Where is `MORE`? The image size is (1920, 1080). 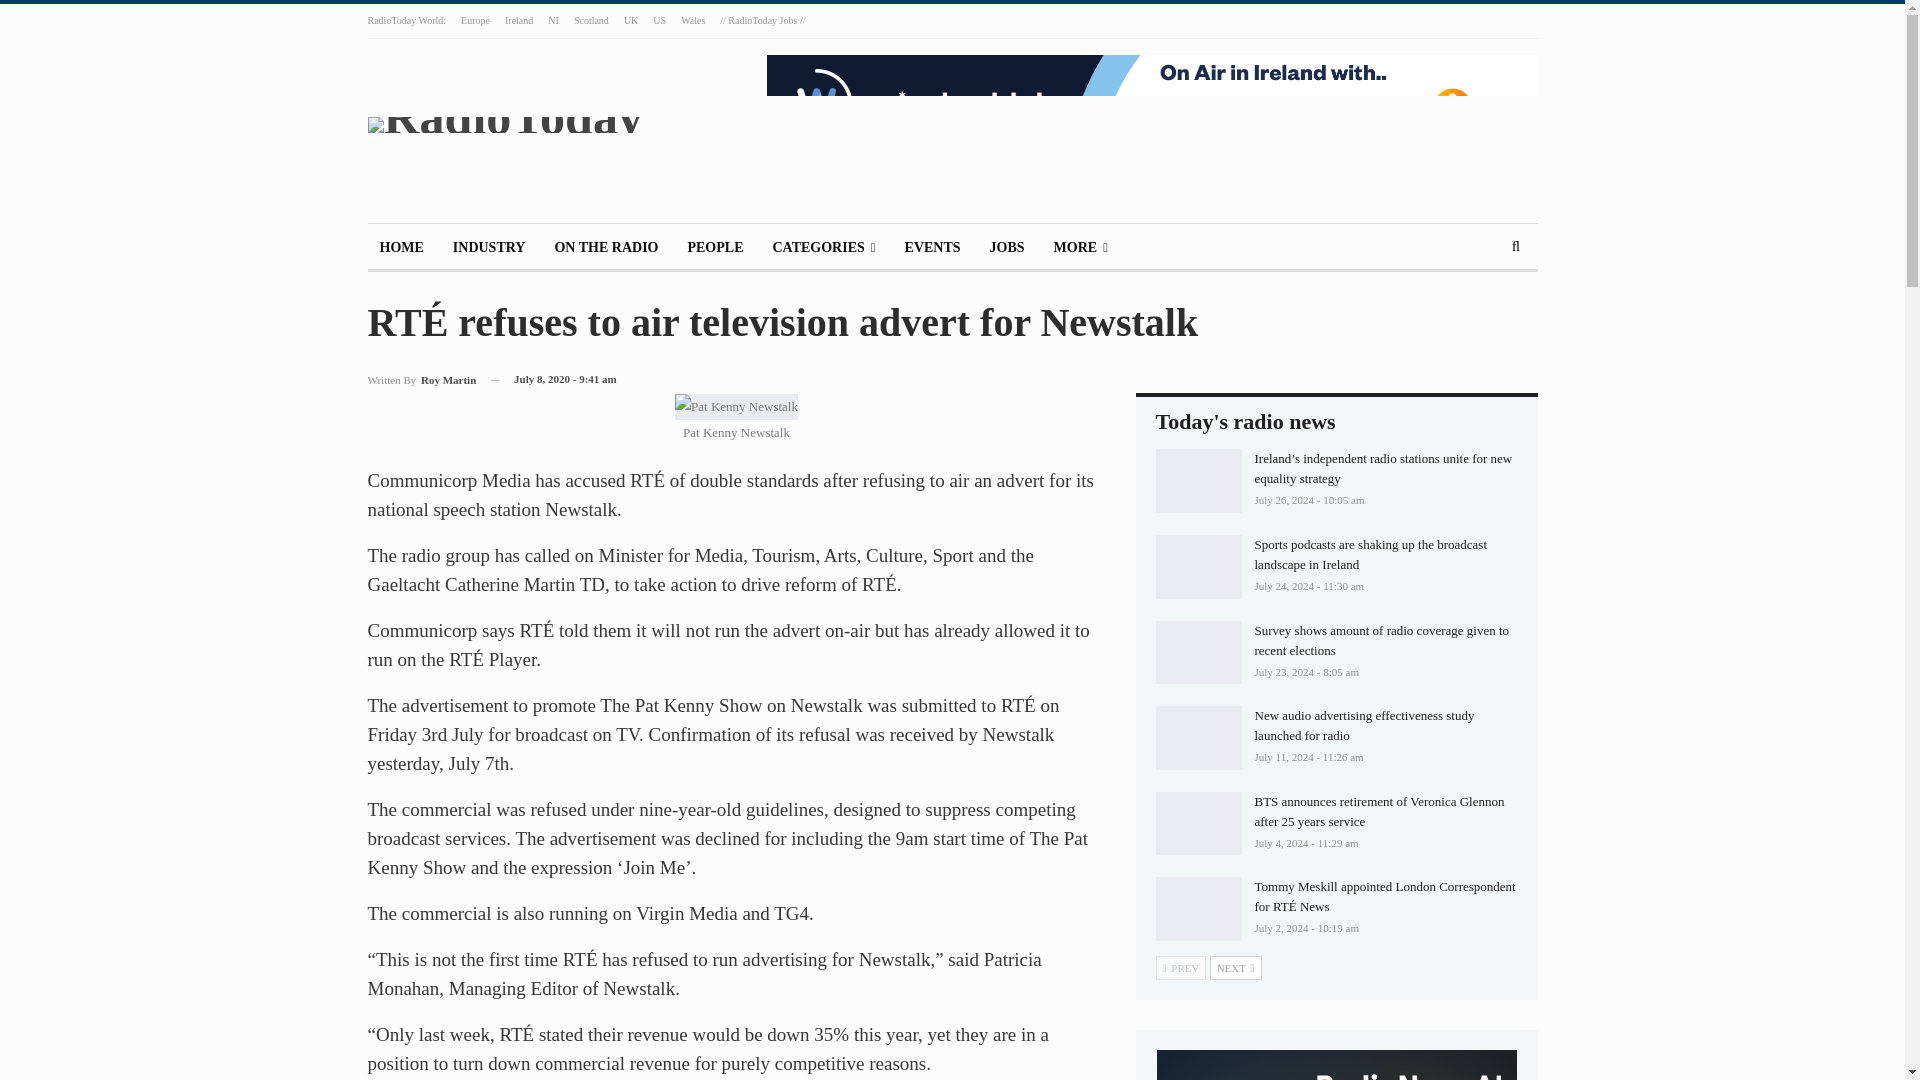 MORE is located at coordinates (1080, 248).